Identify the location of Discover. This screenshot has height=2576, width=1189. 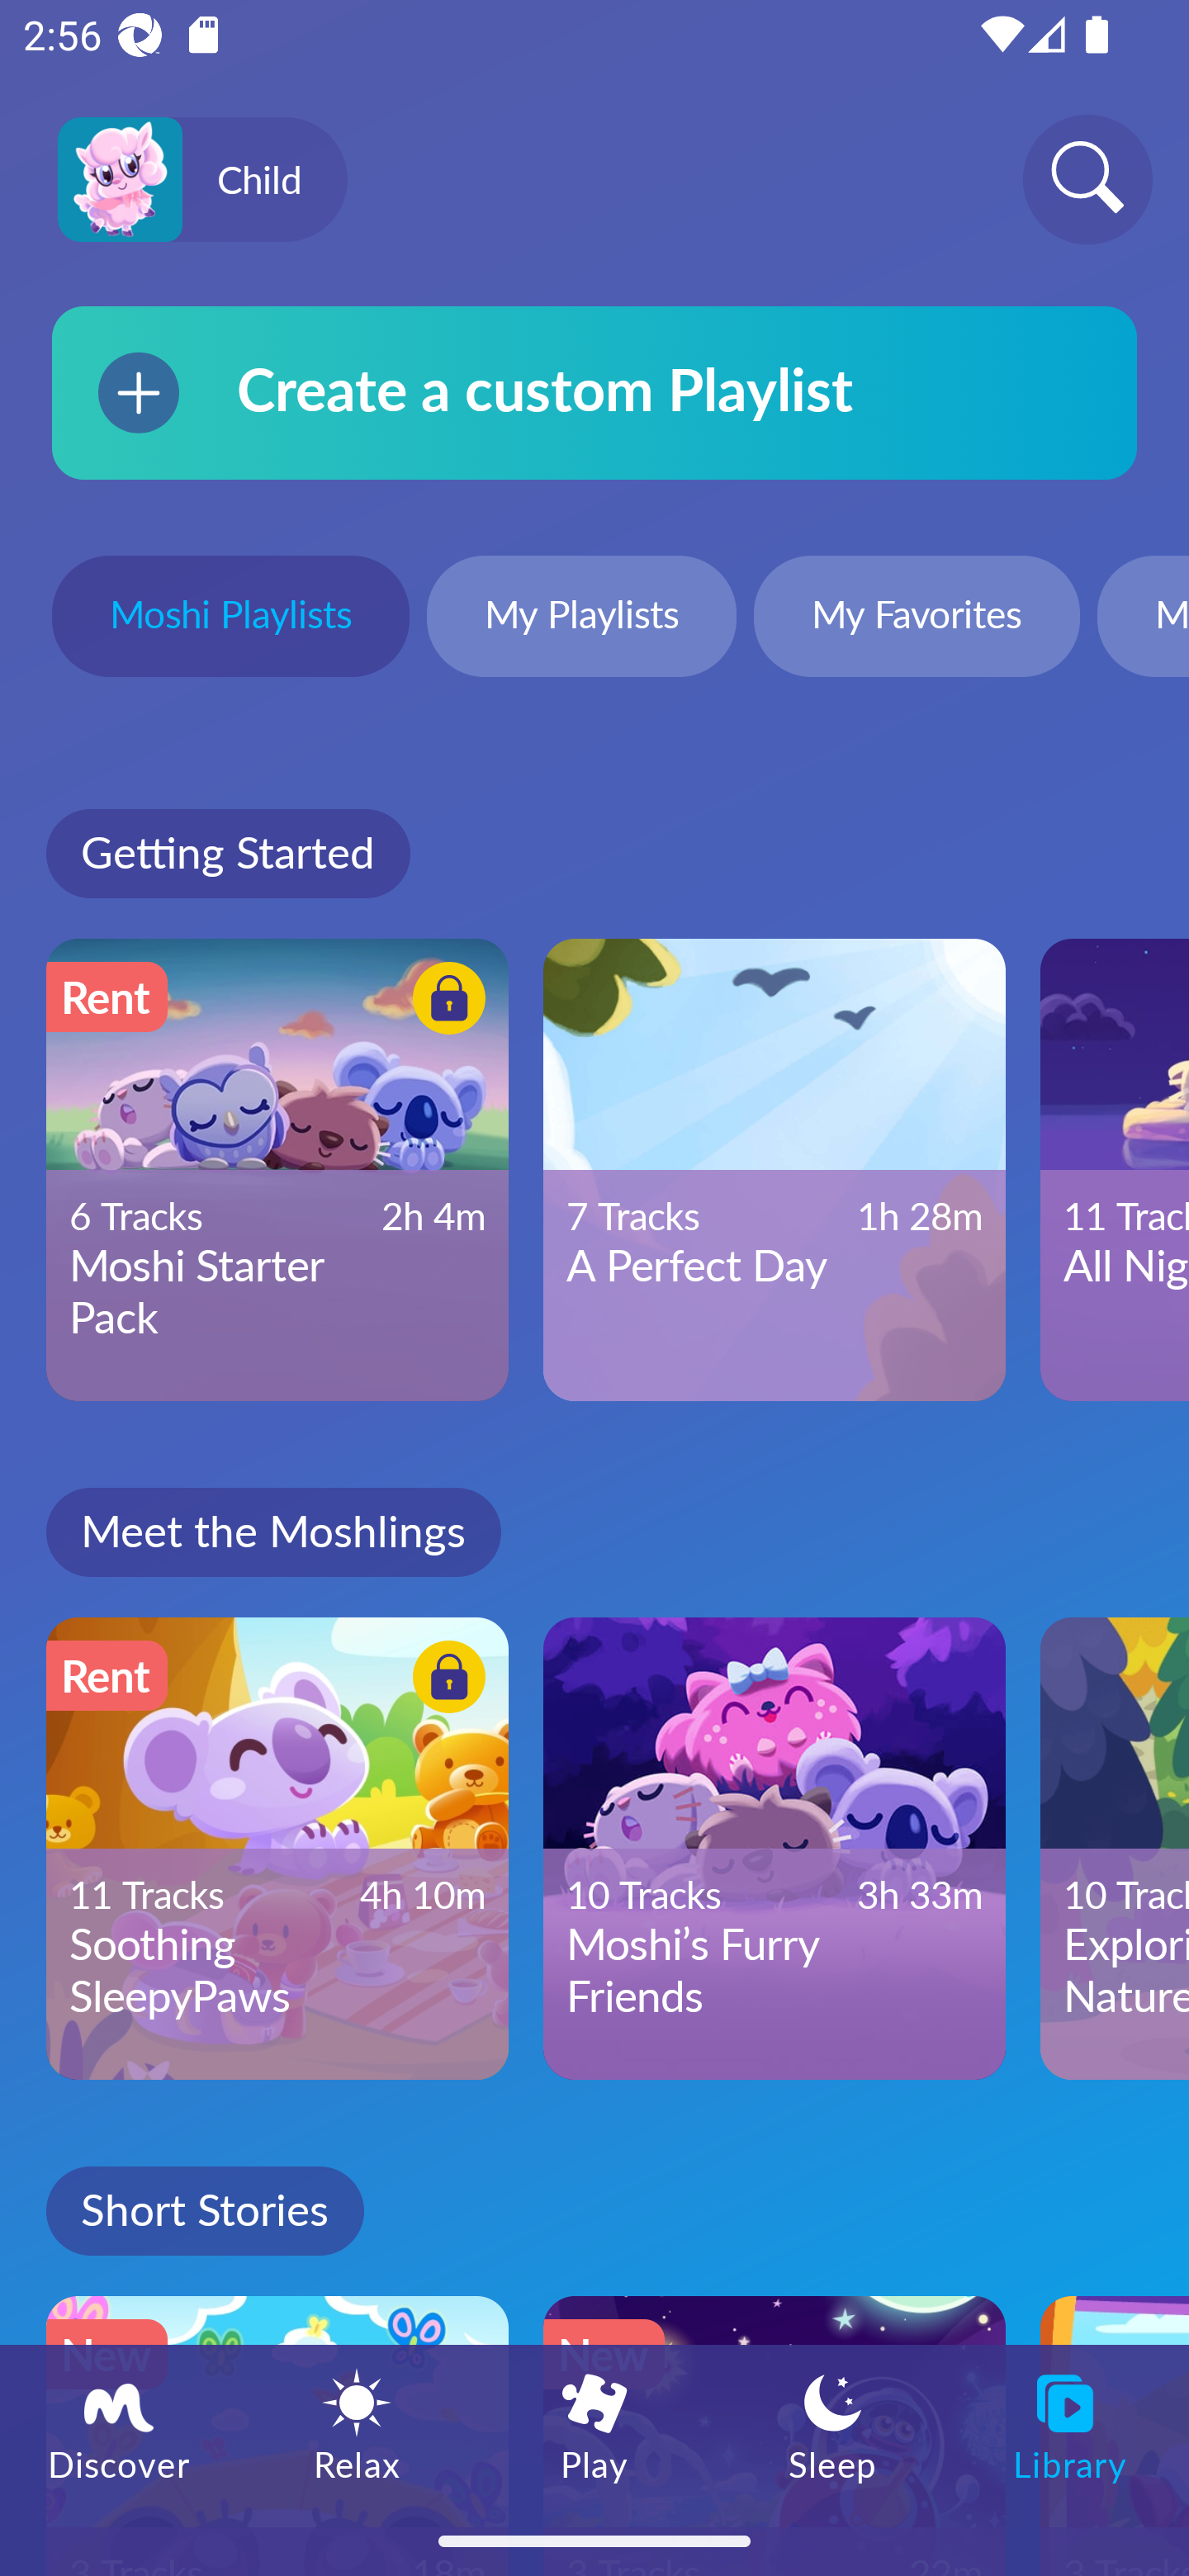
(119, 2425).